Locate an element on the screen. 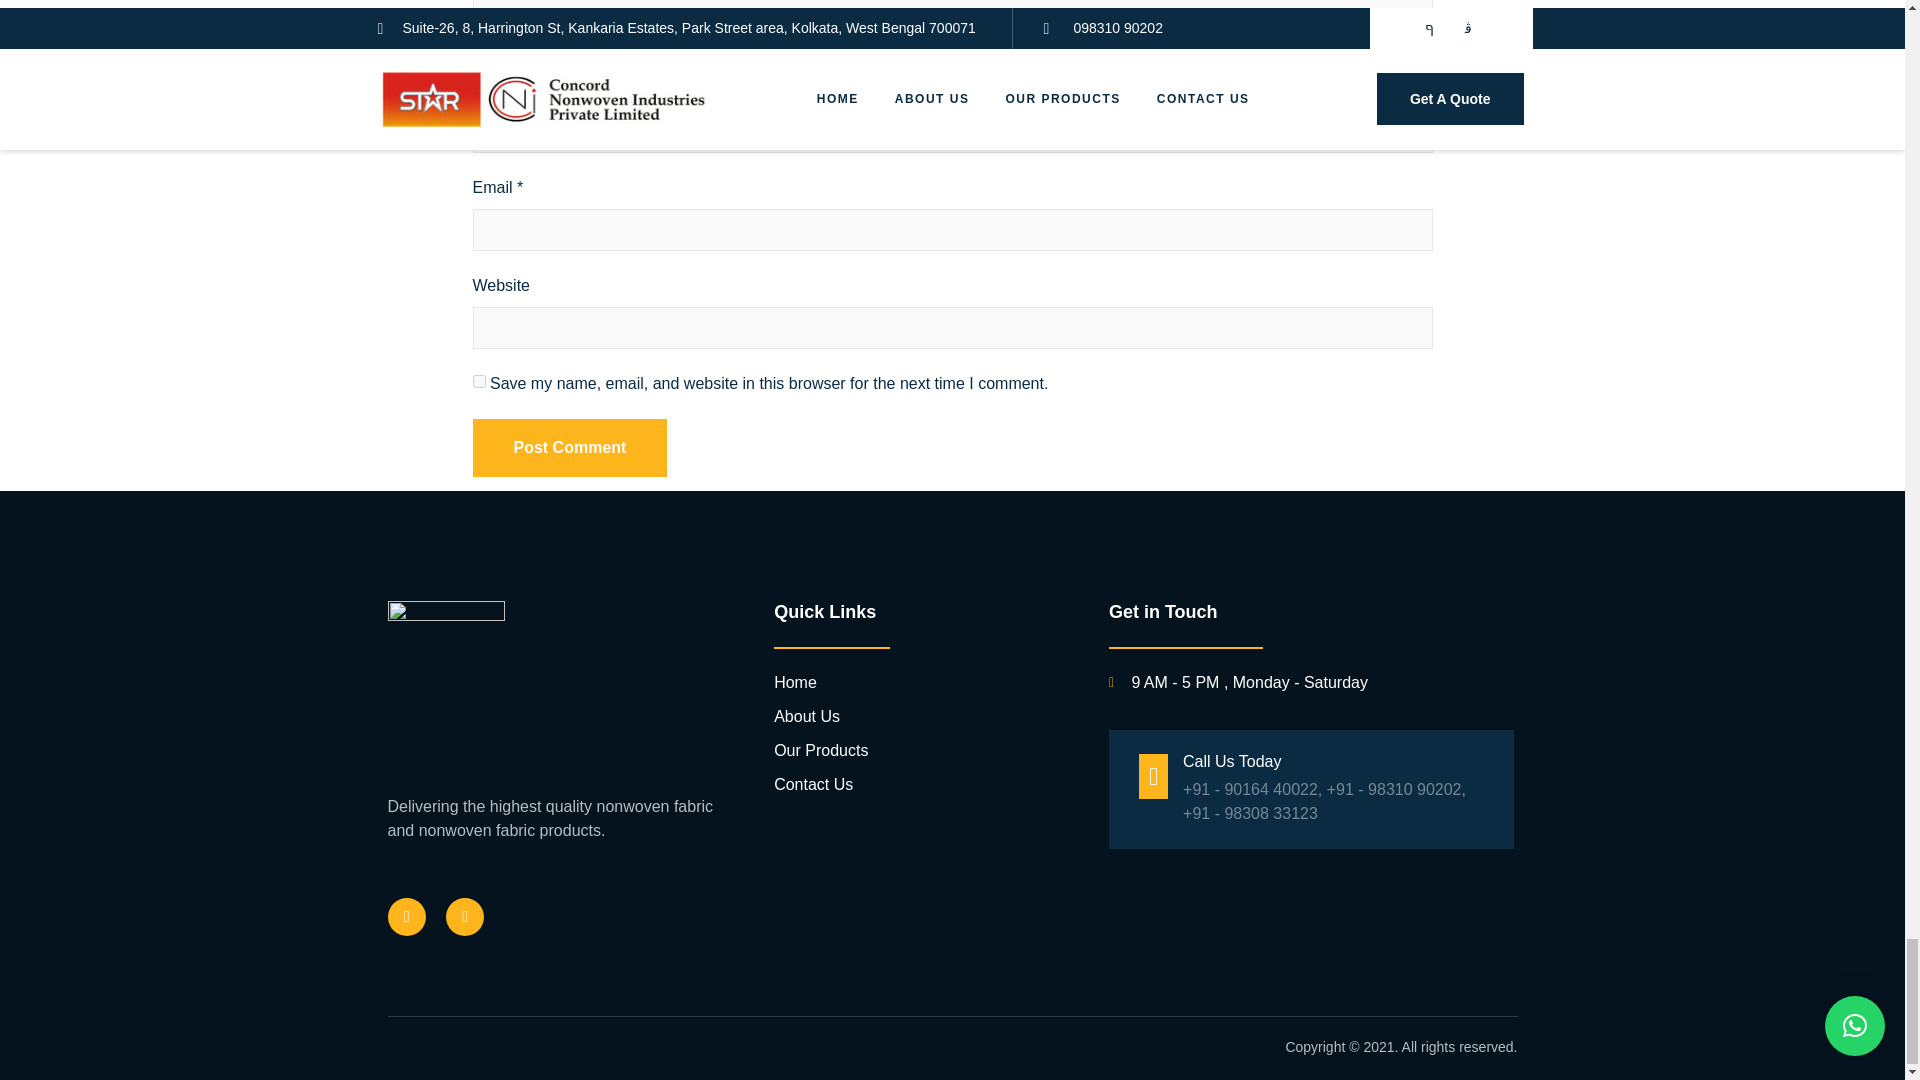 Image resolution: width=1920 pixels, height=1080 pixels. Our Products is located at coordinates (926, 750).